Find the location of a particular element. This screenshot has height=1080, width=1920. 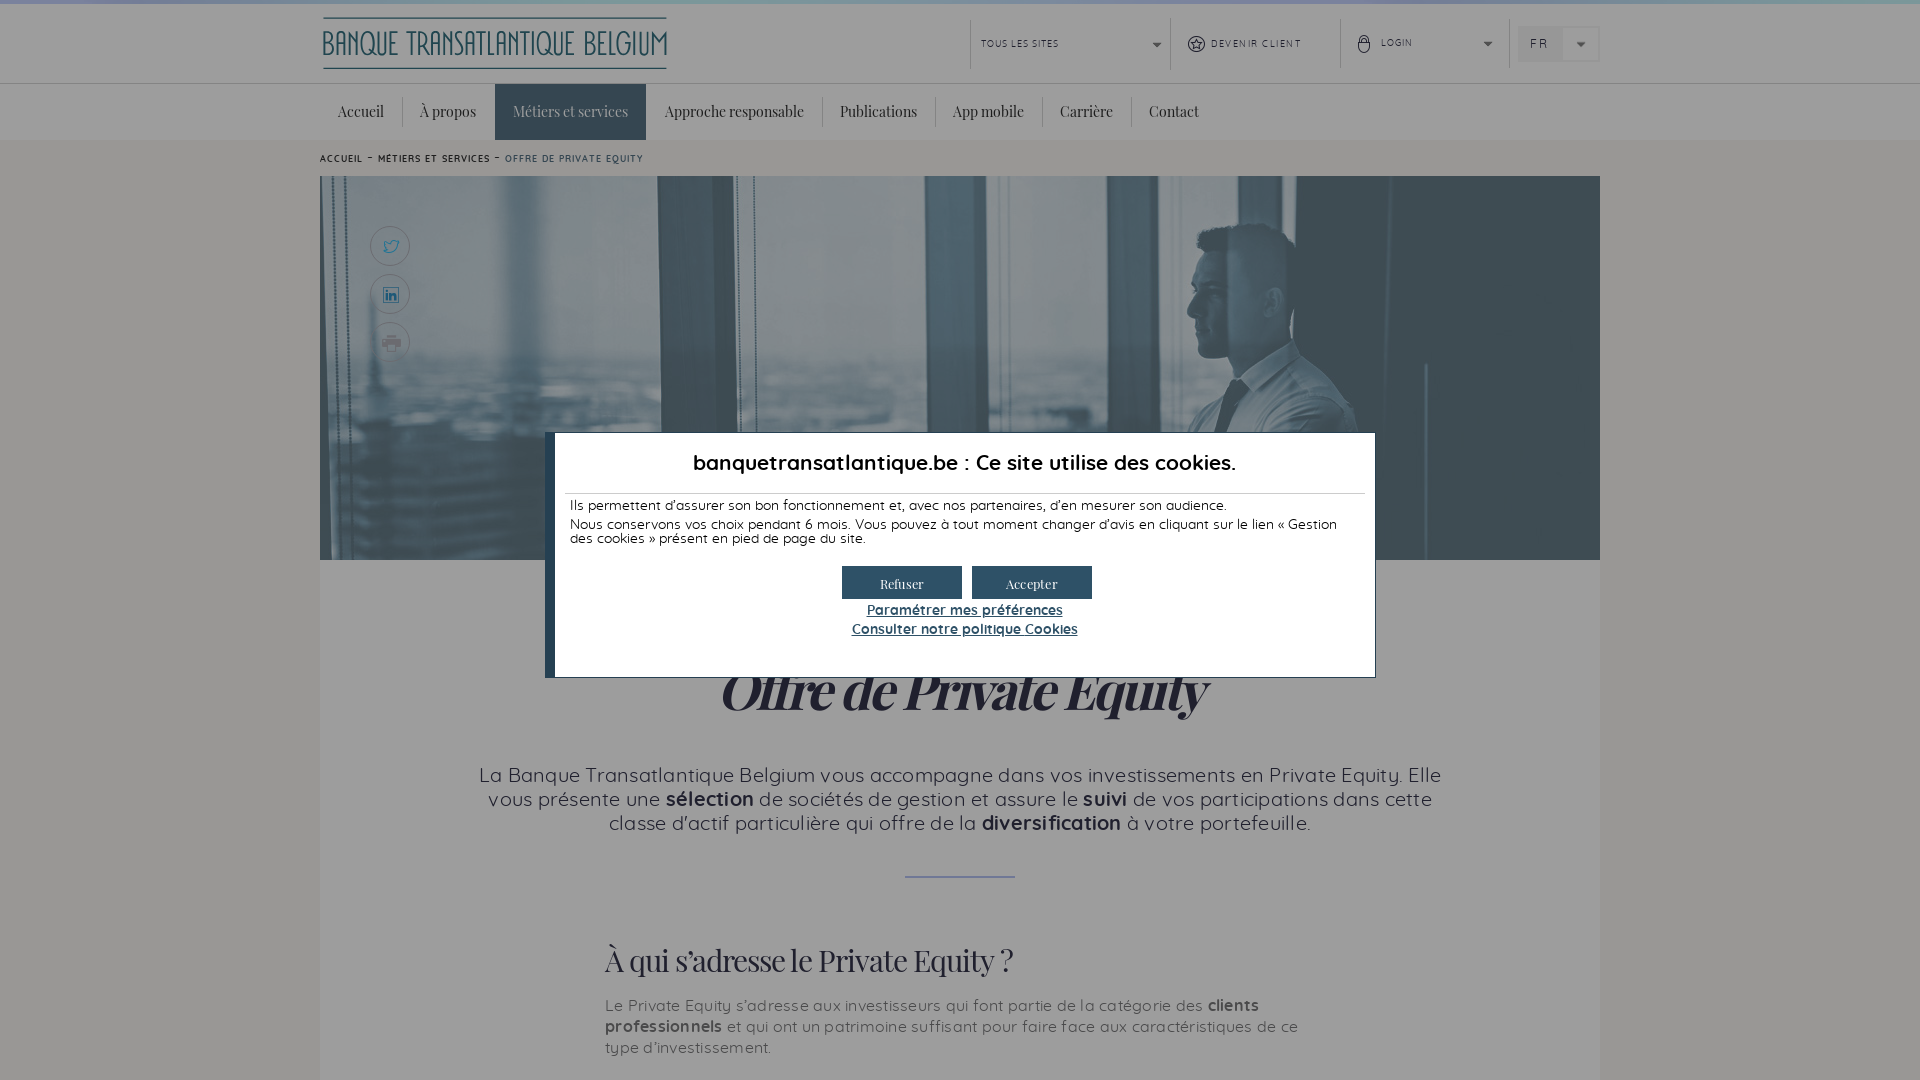

ACCUEIL is located at coordinates (342, 160).